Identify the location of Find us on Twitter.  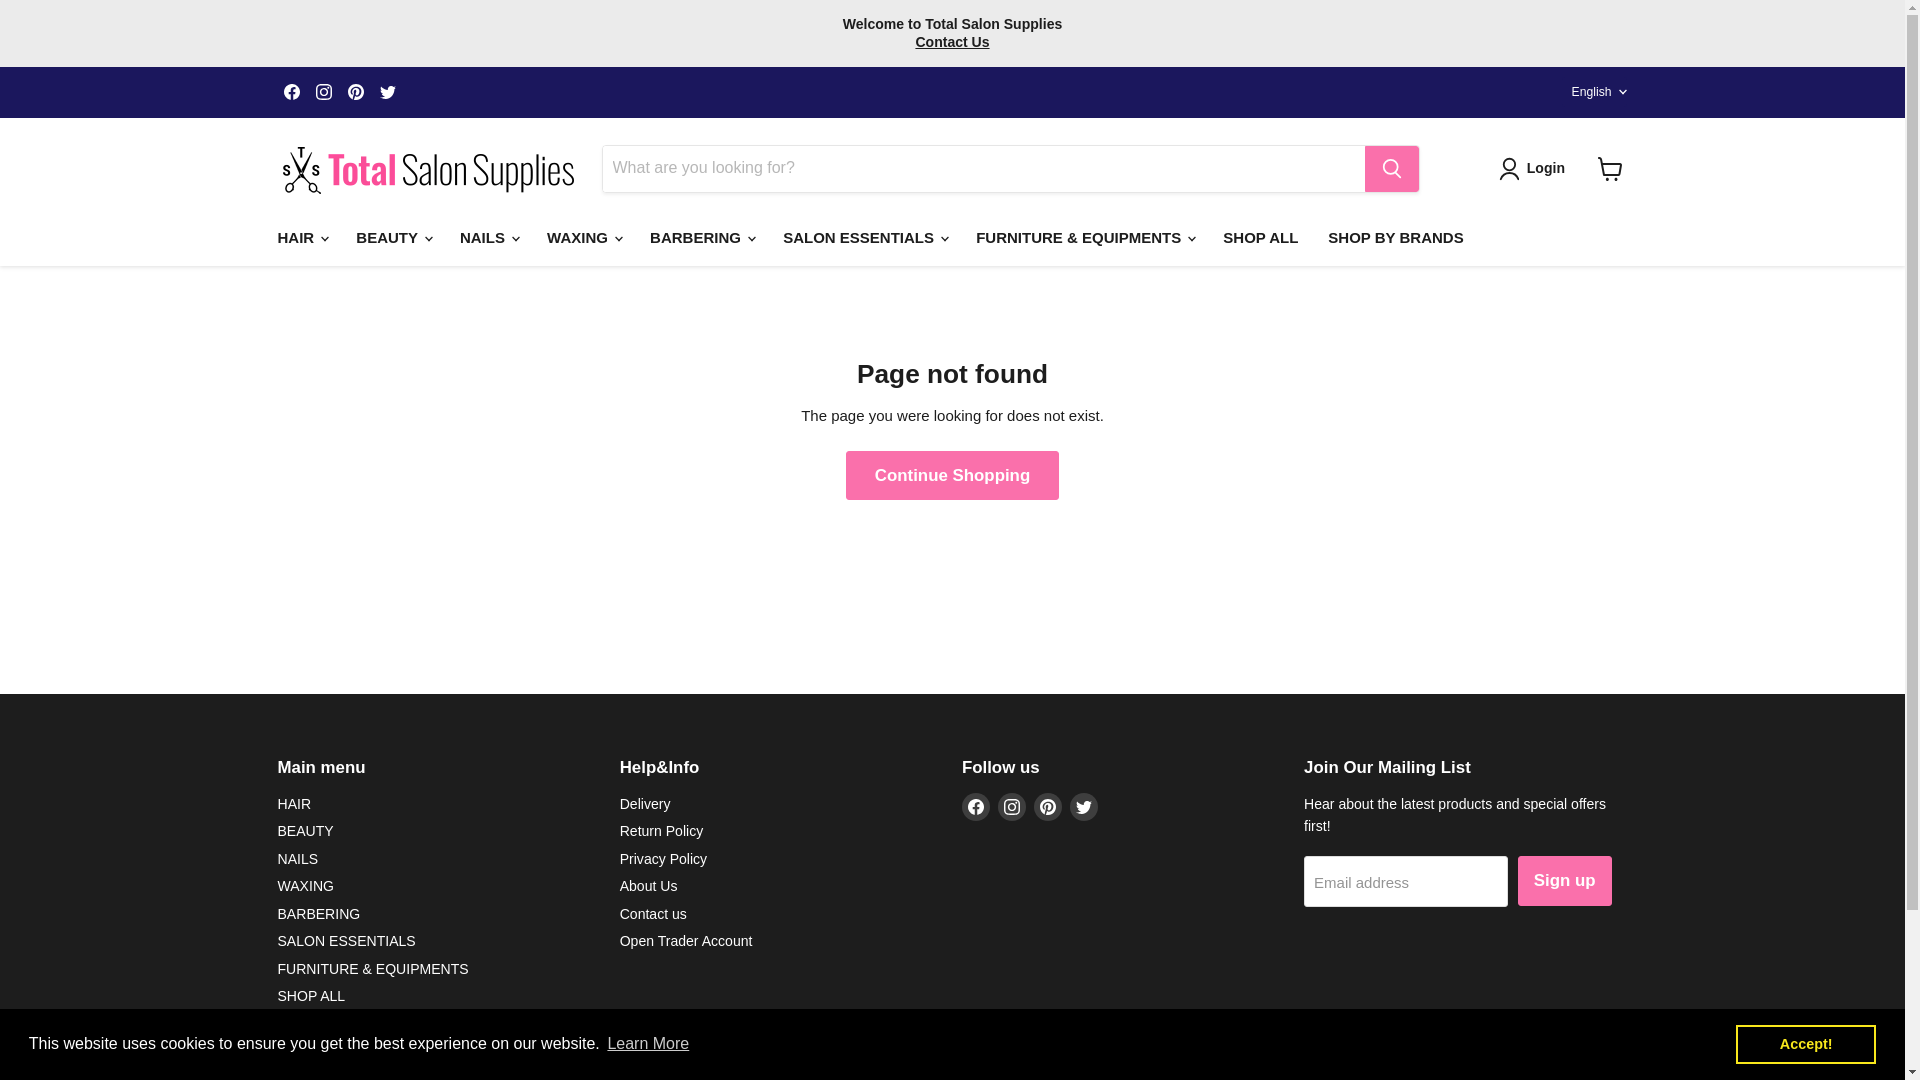
(388, 91).